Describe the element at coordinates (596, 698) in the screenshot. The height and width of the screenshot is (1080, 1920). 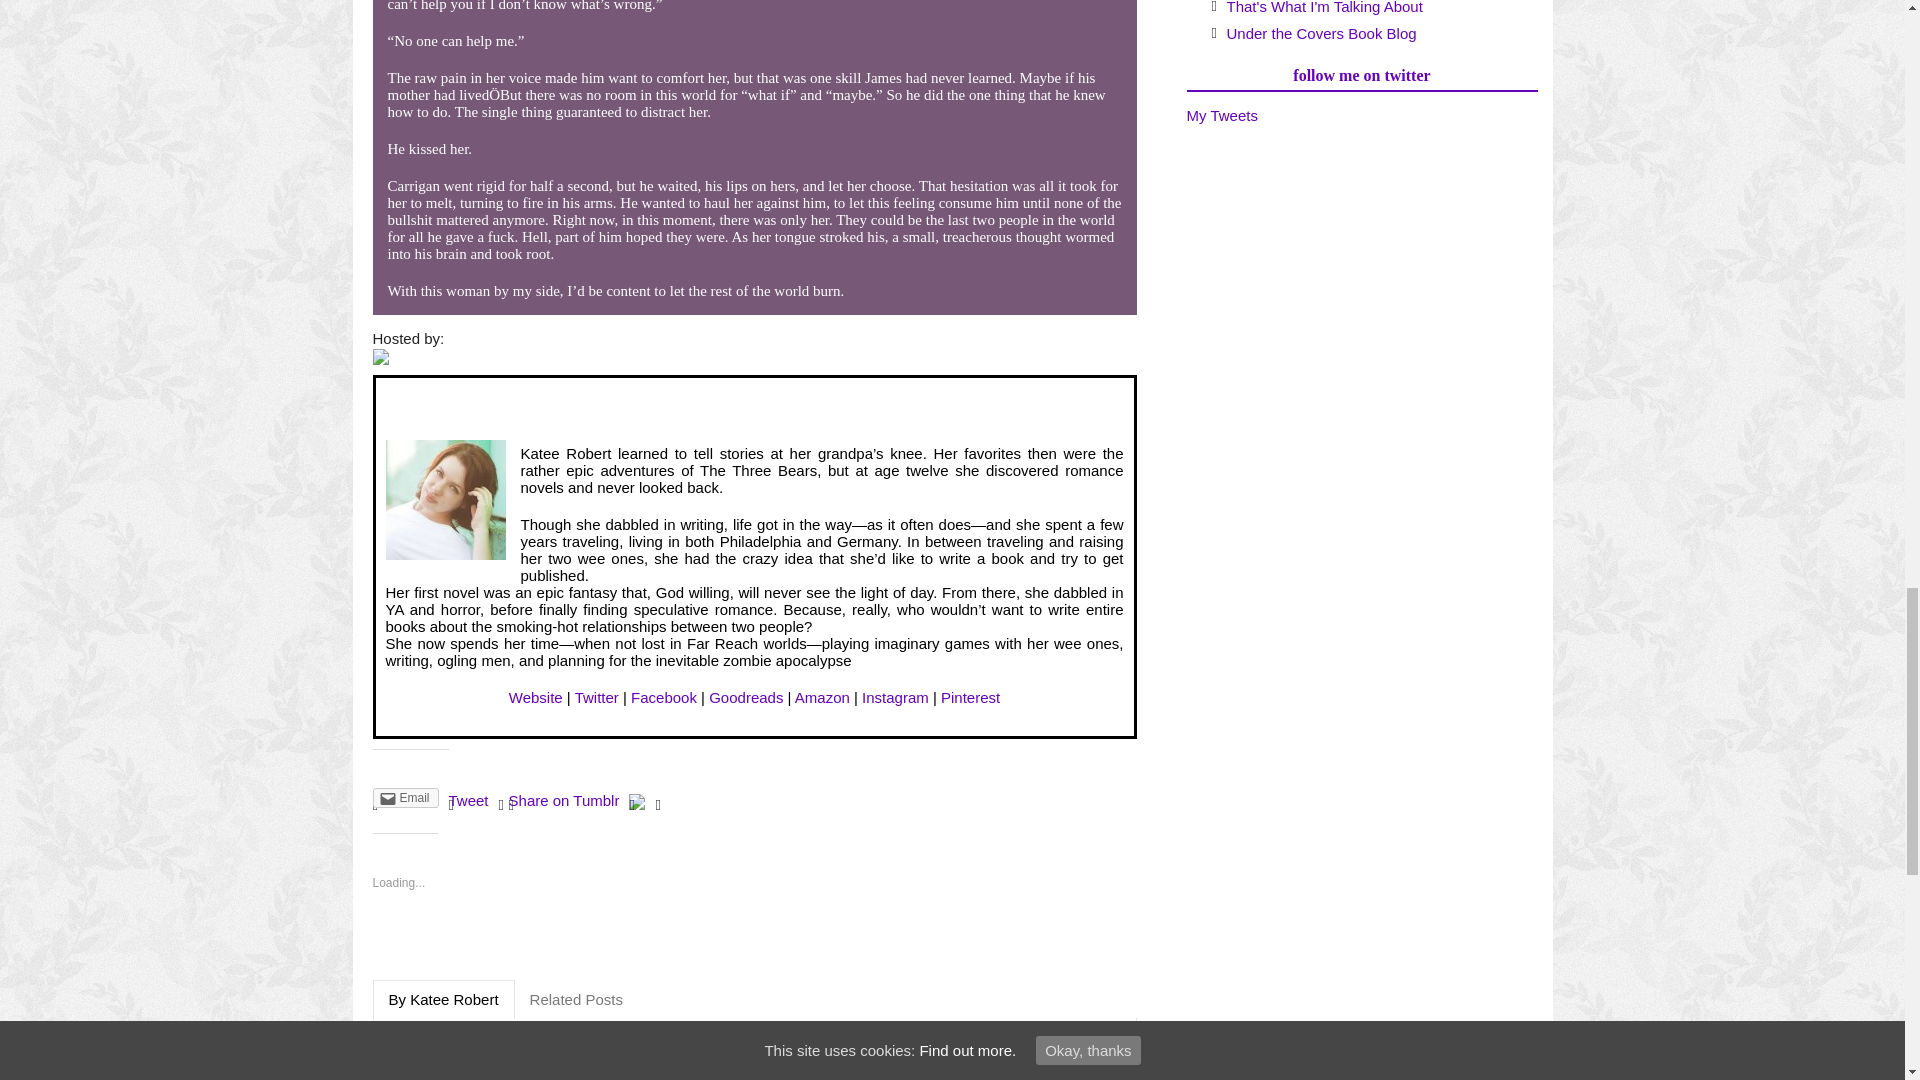
I see `Twitter` at that location.